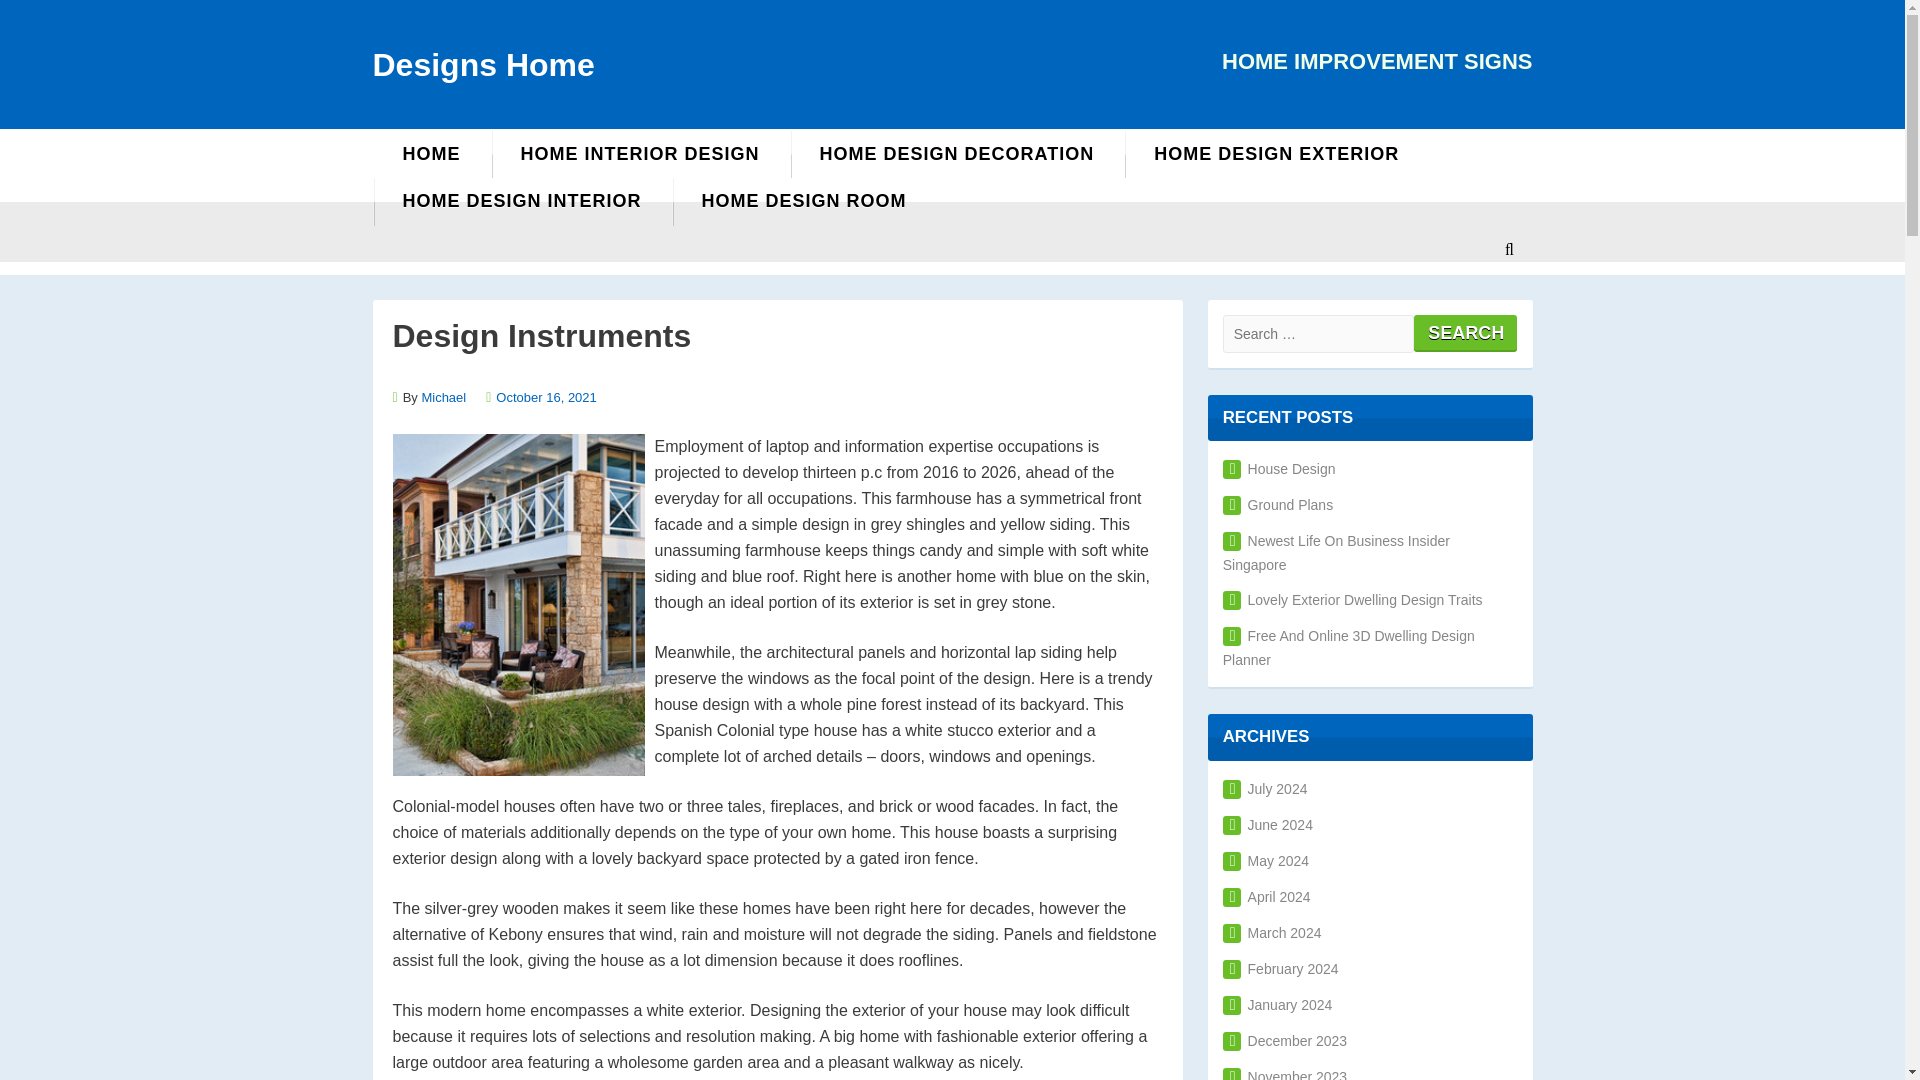 The image size is (1920, 1080). What do you see at coordinates (957, 154) in the screenshot?
I see `HOME DESIGN DECORATION` at bounding box center [957, 154].